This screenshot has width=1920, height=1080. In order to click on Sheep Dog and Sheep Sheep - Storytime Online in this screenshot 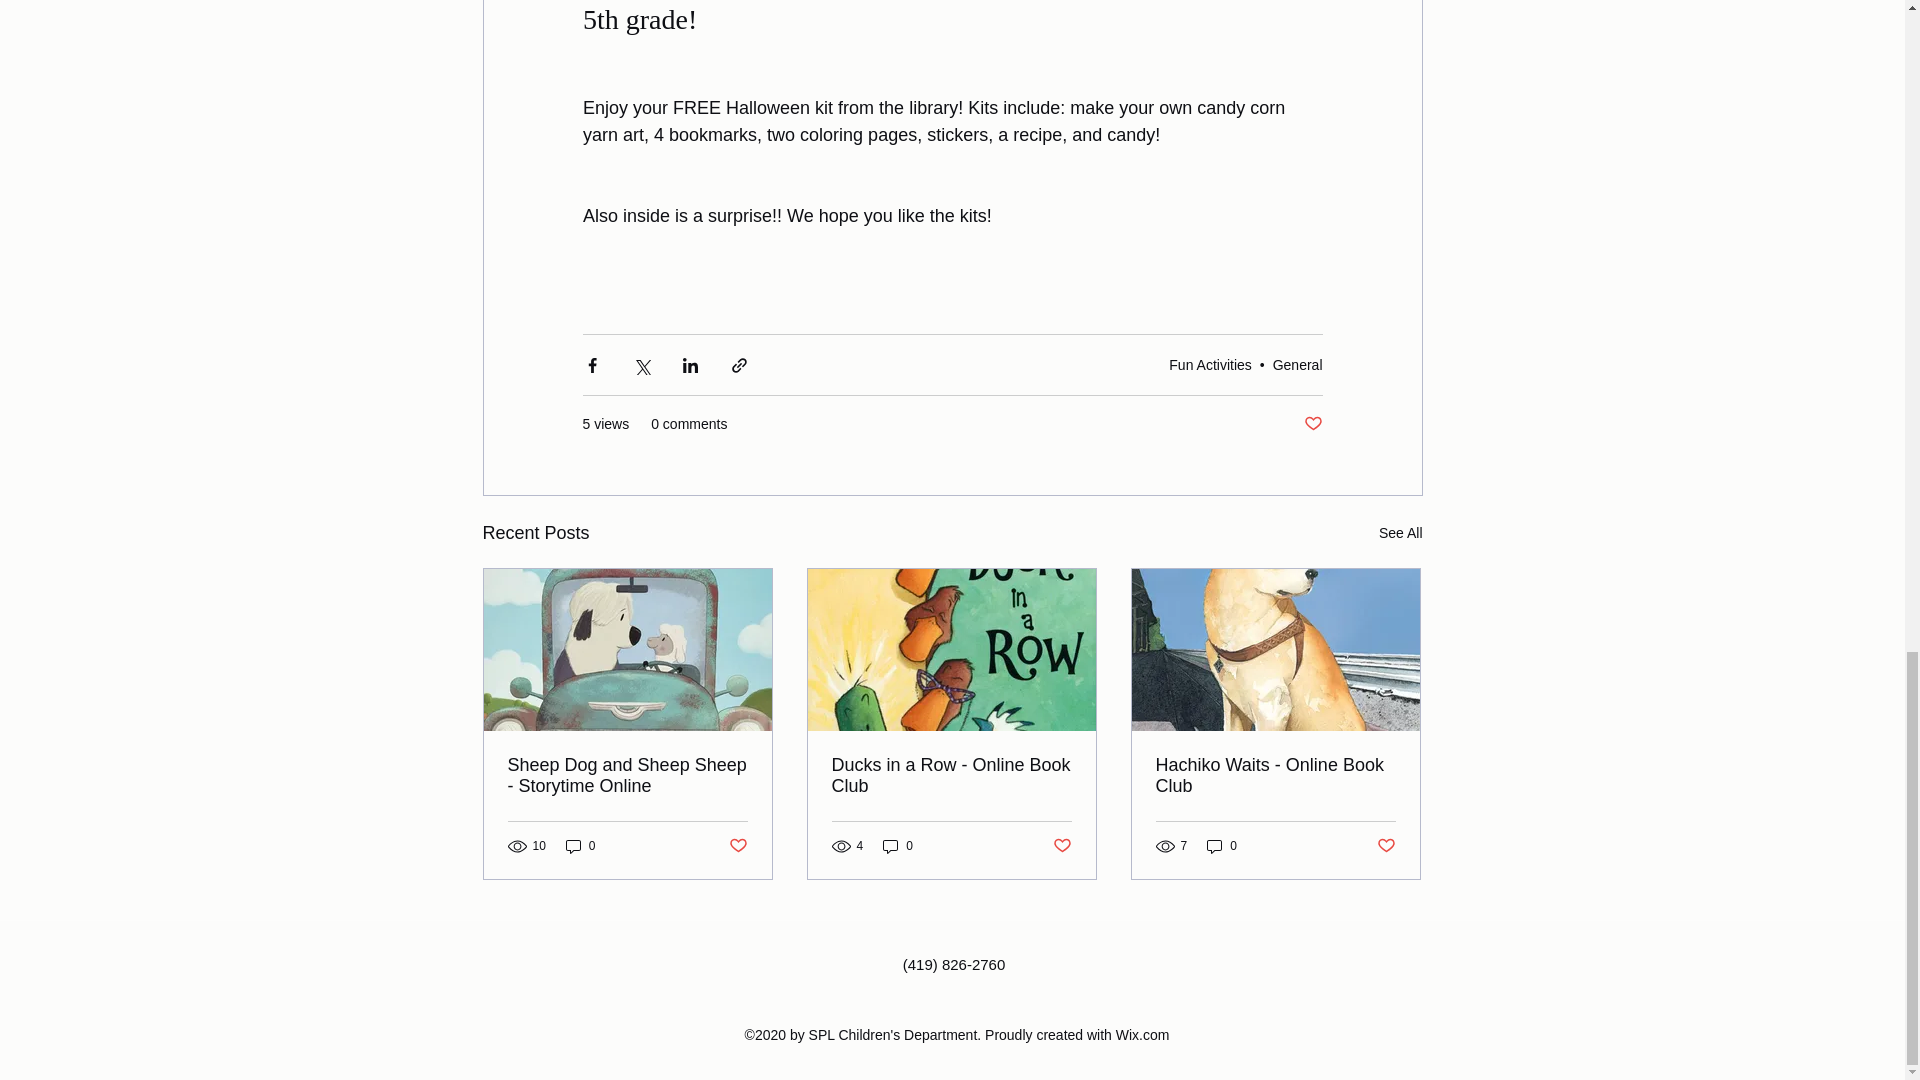, I will do `click(628, 776)`.